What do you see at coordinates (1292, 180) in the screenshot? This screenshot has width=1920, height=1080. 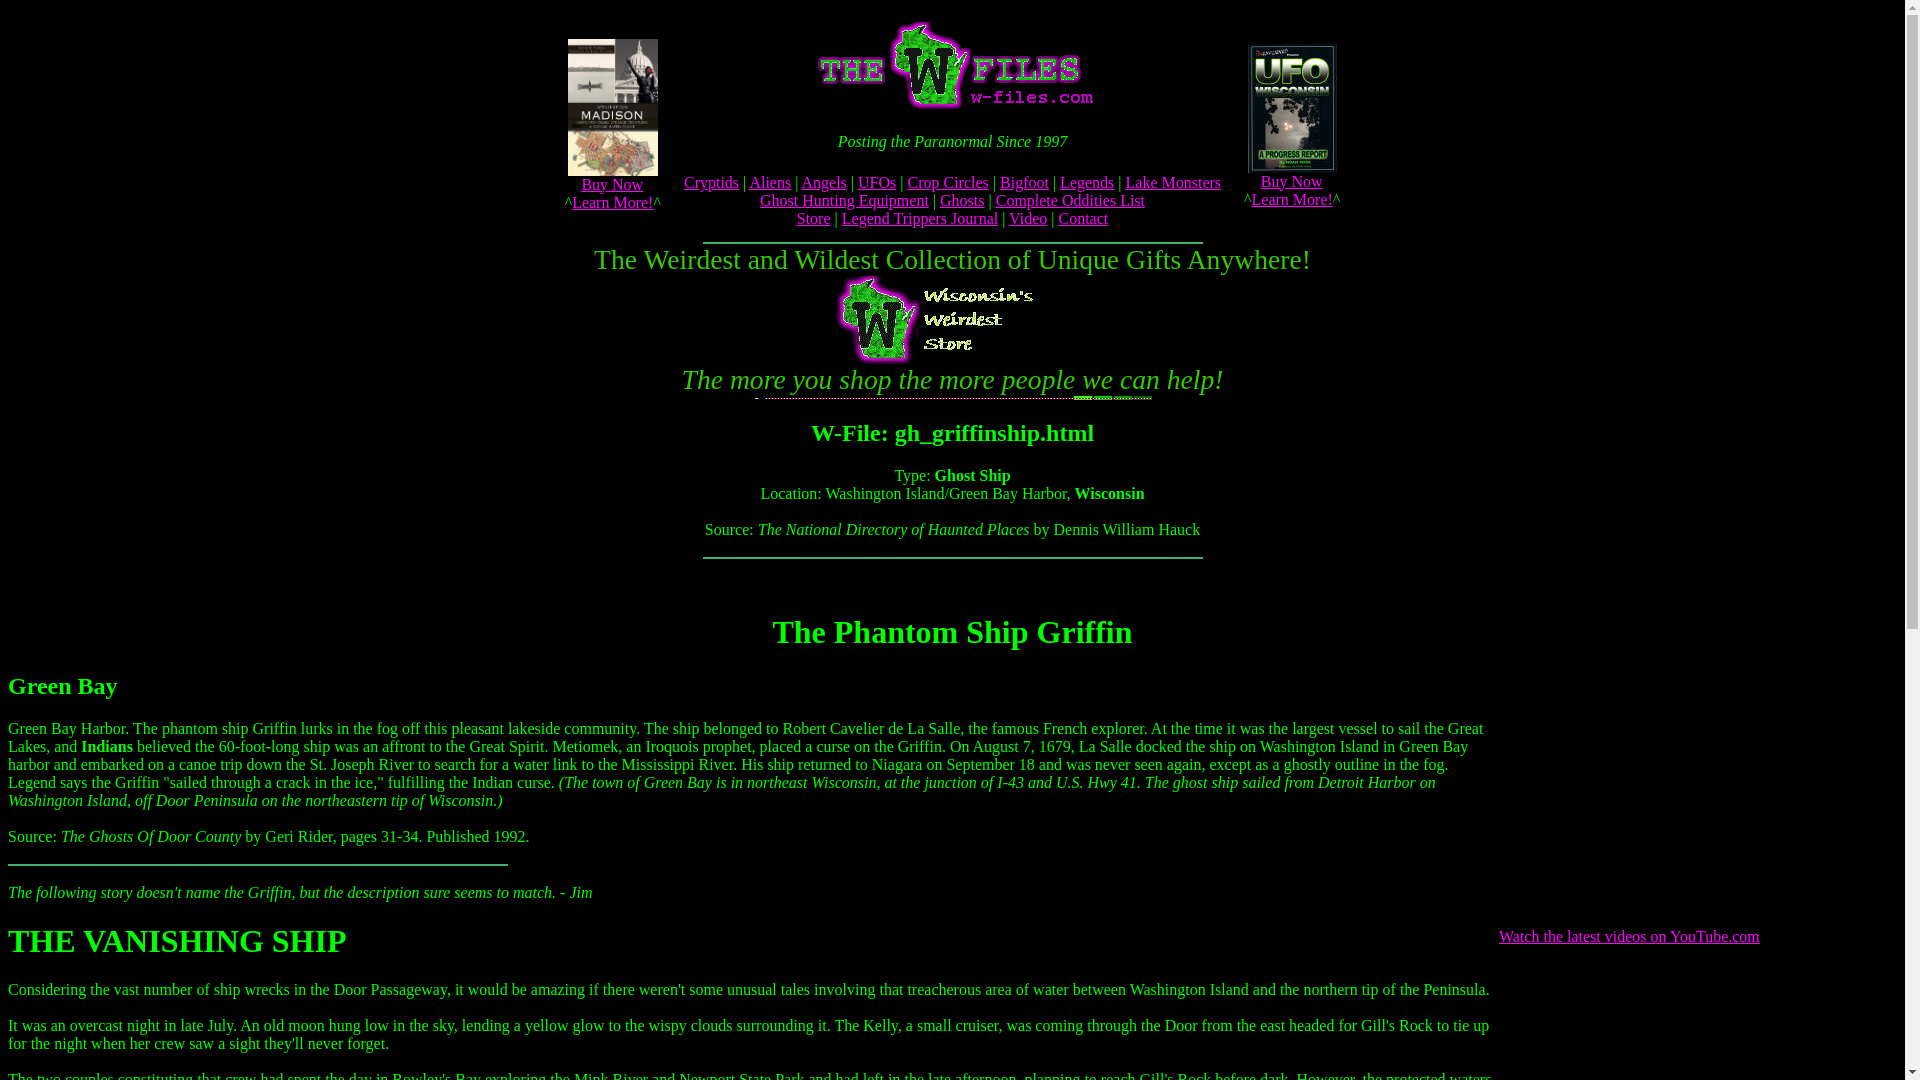 I see `Buy Now` at bounding box center [1292, 180].